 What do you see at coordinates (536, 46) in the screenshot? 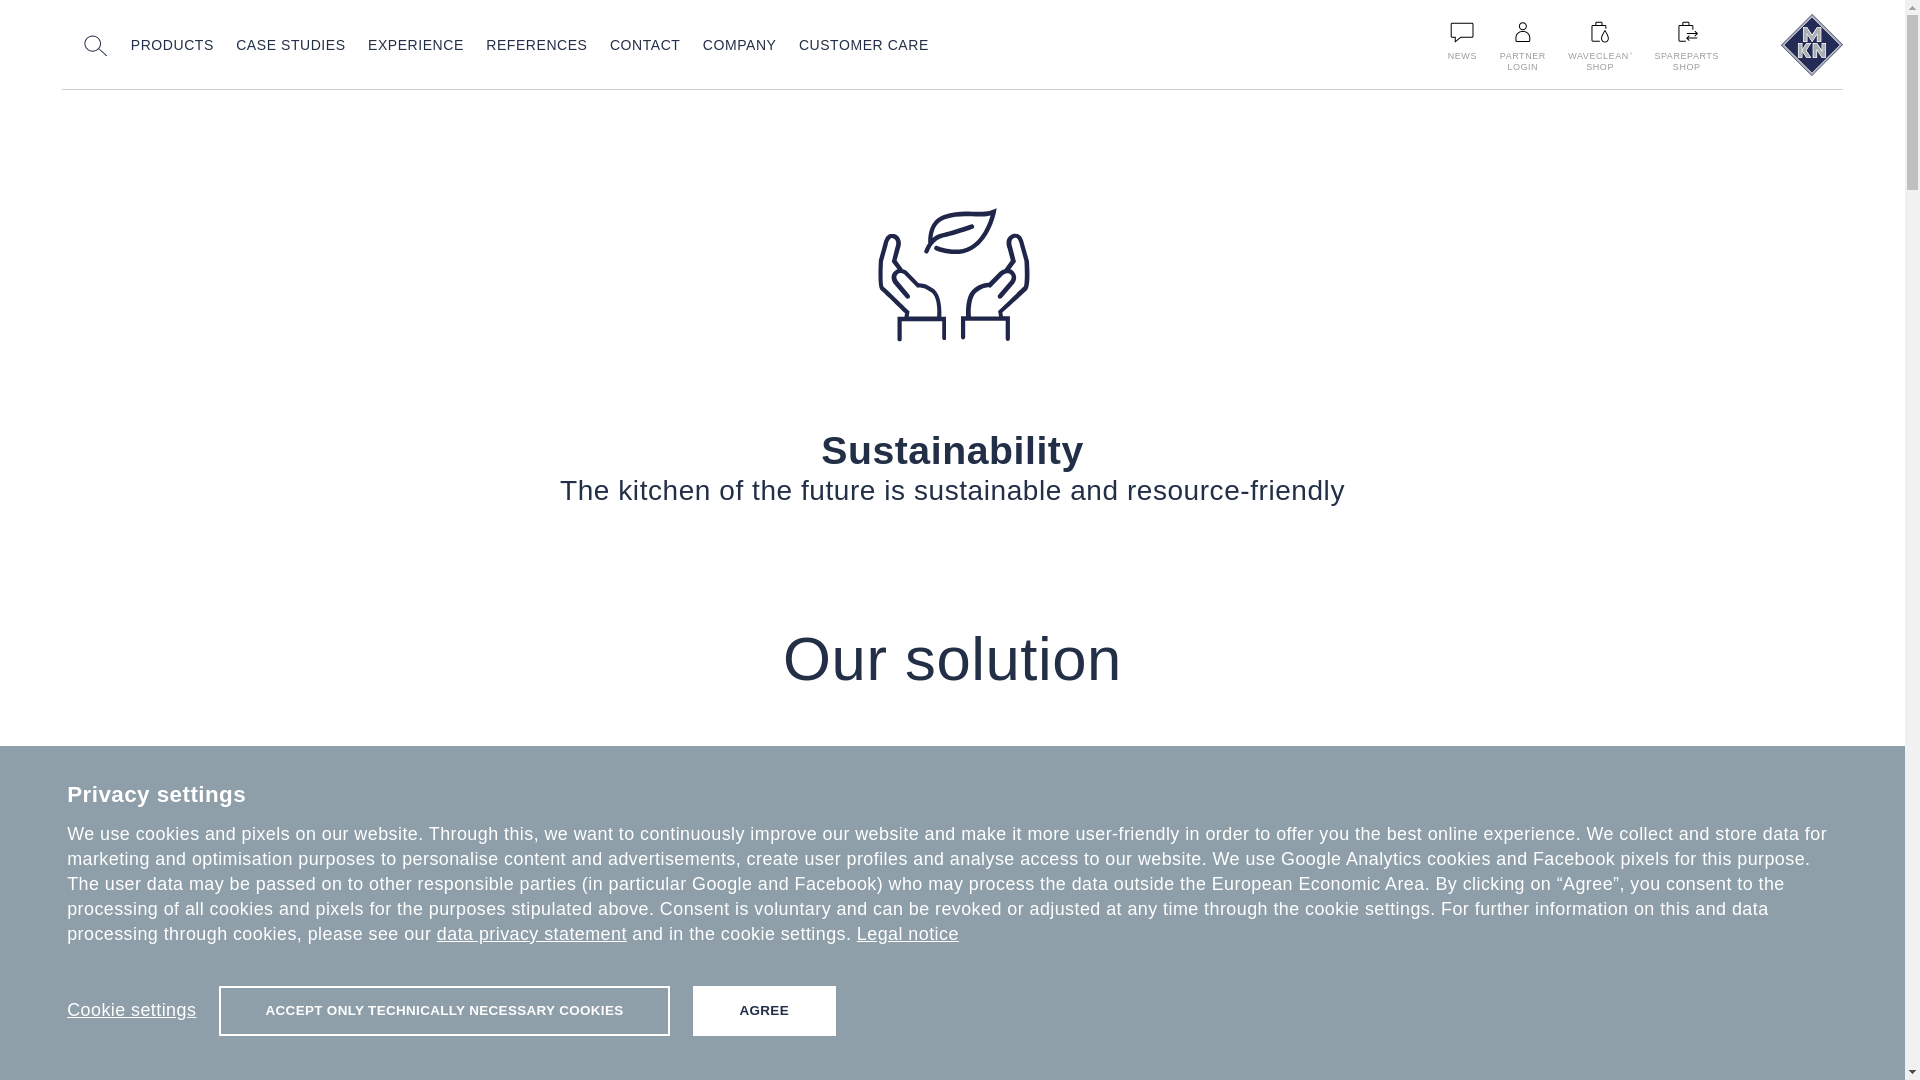
I see `REFERENCES` at bounding box center [536, 46].